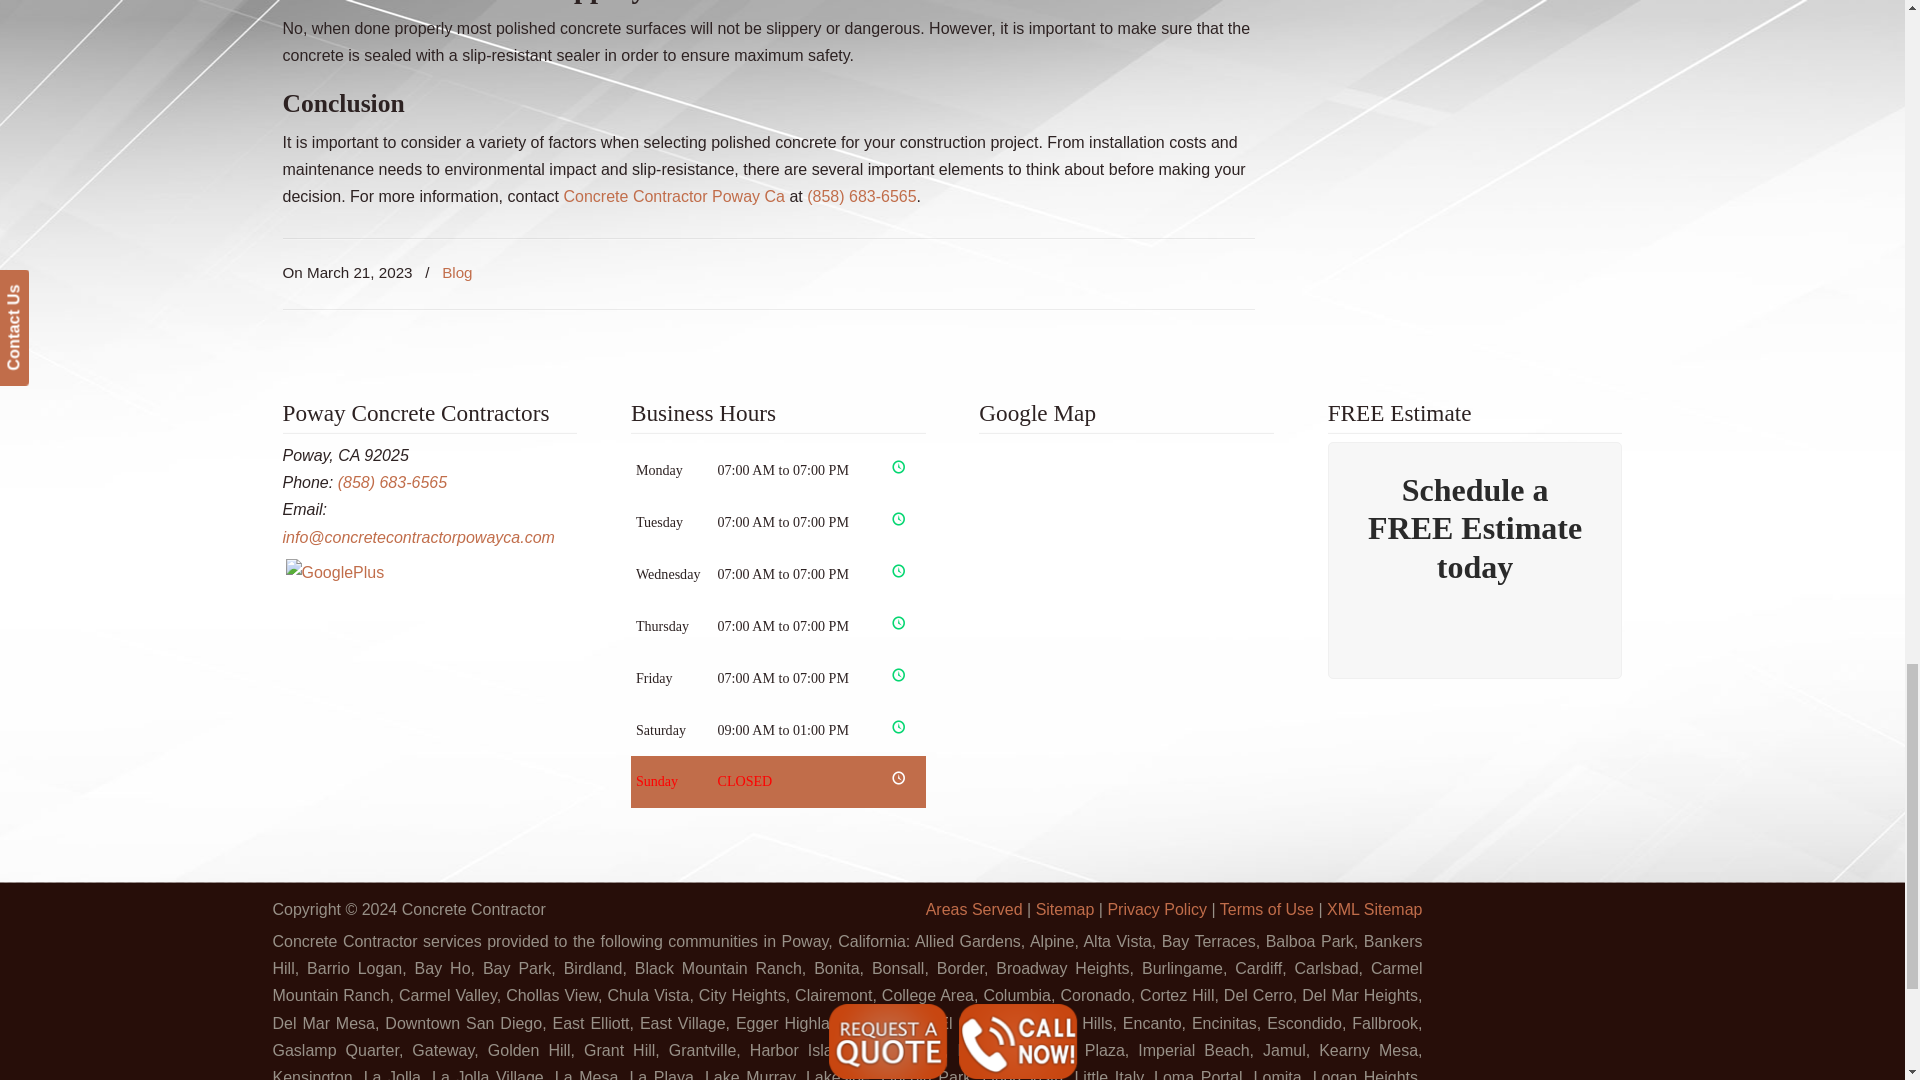 Image resolution: width=1920 pixels, height=1080 pixels. Describe the element at coordinates (974, 909) in the screenshot. I see `Areas Served` at that location.